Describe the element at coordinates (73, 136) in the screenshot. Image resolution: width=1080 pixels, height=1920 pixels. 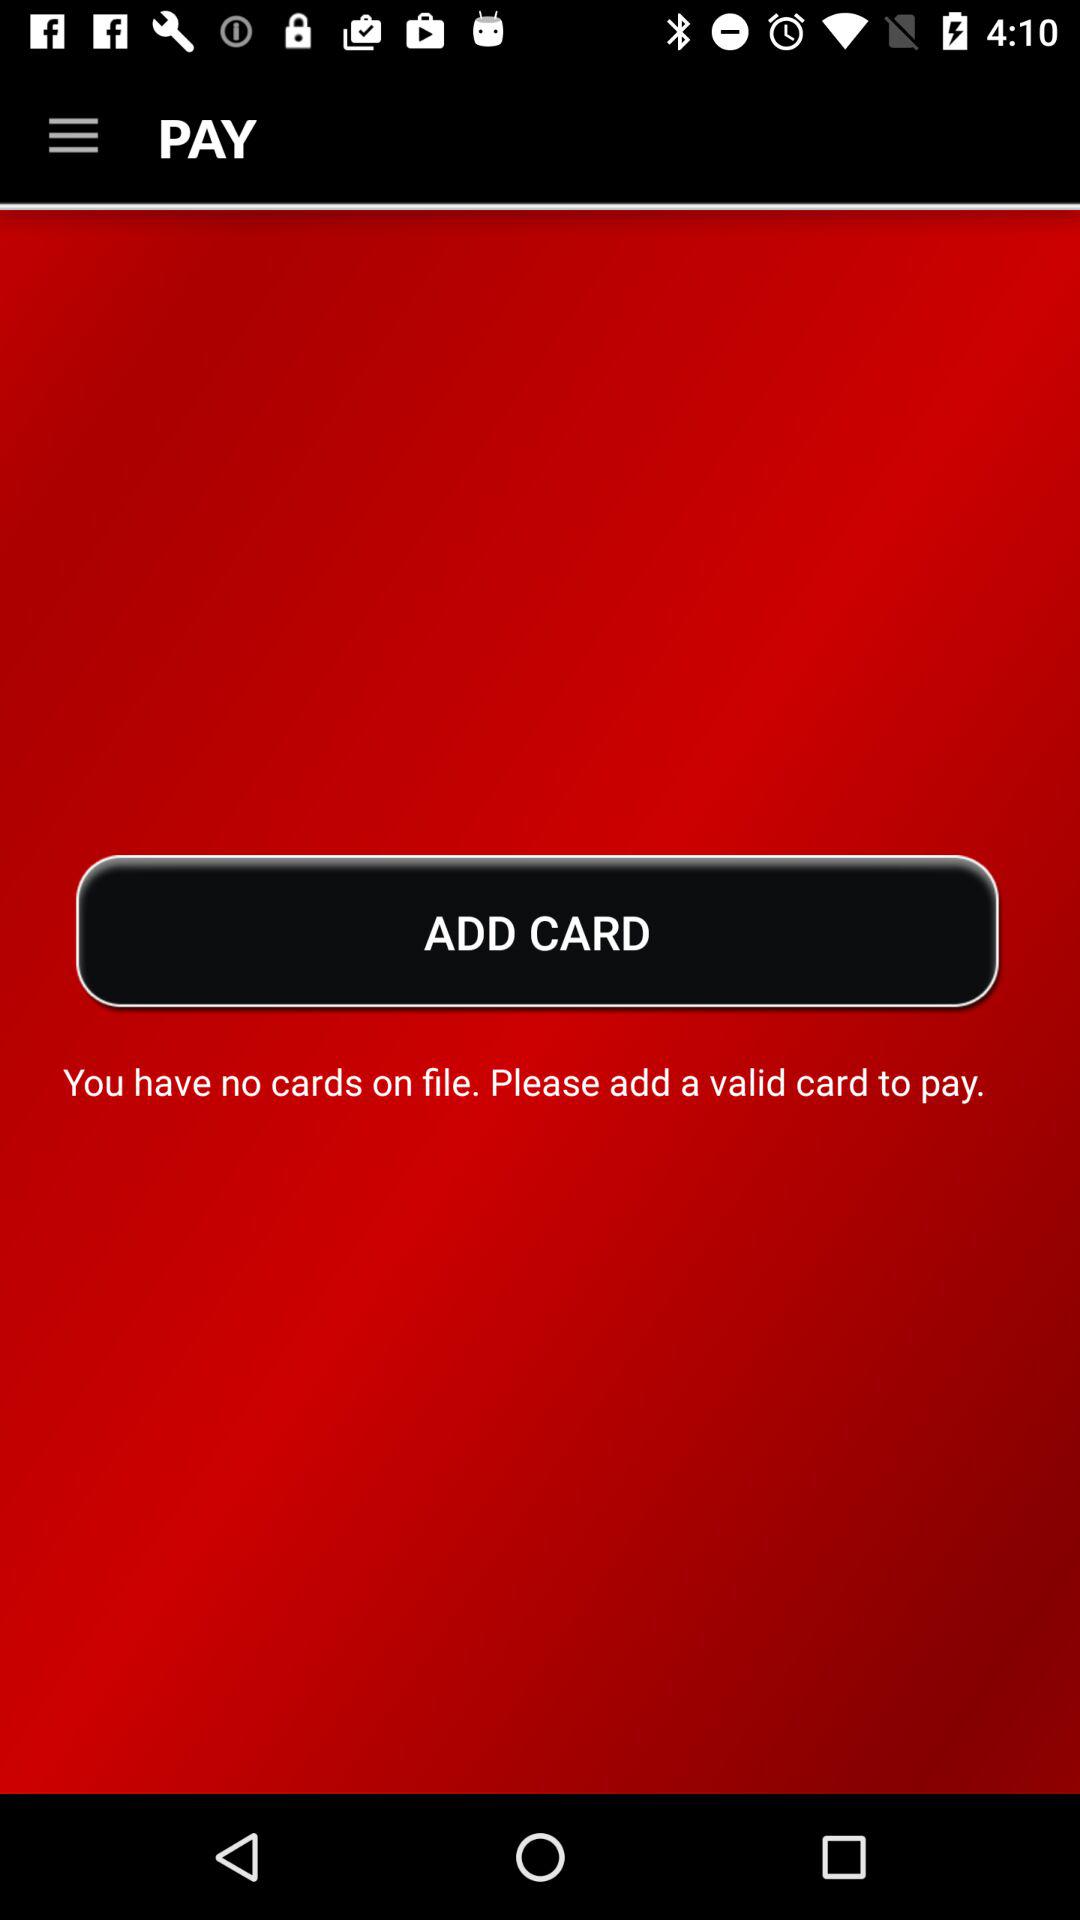
I see `select app next to pay` at that location.